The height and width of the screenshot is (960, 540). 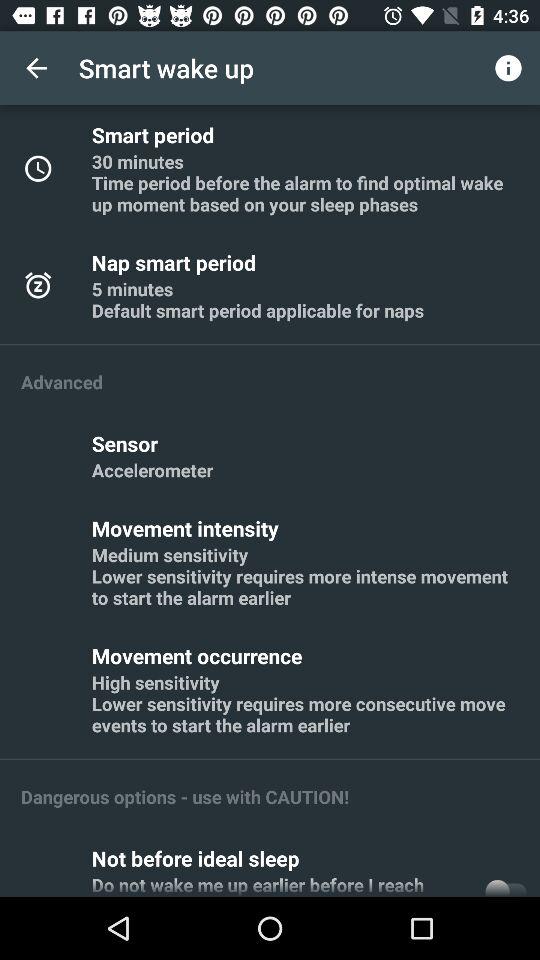 What do you see at coordinates (36, 68) in the screenshot?
I see `press the icon next to smart wake up app` at bounding box center [36, 68].